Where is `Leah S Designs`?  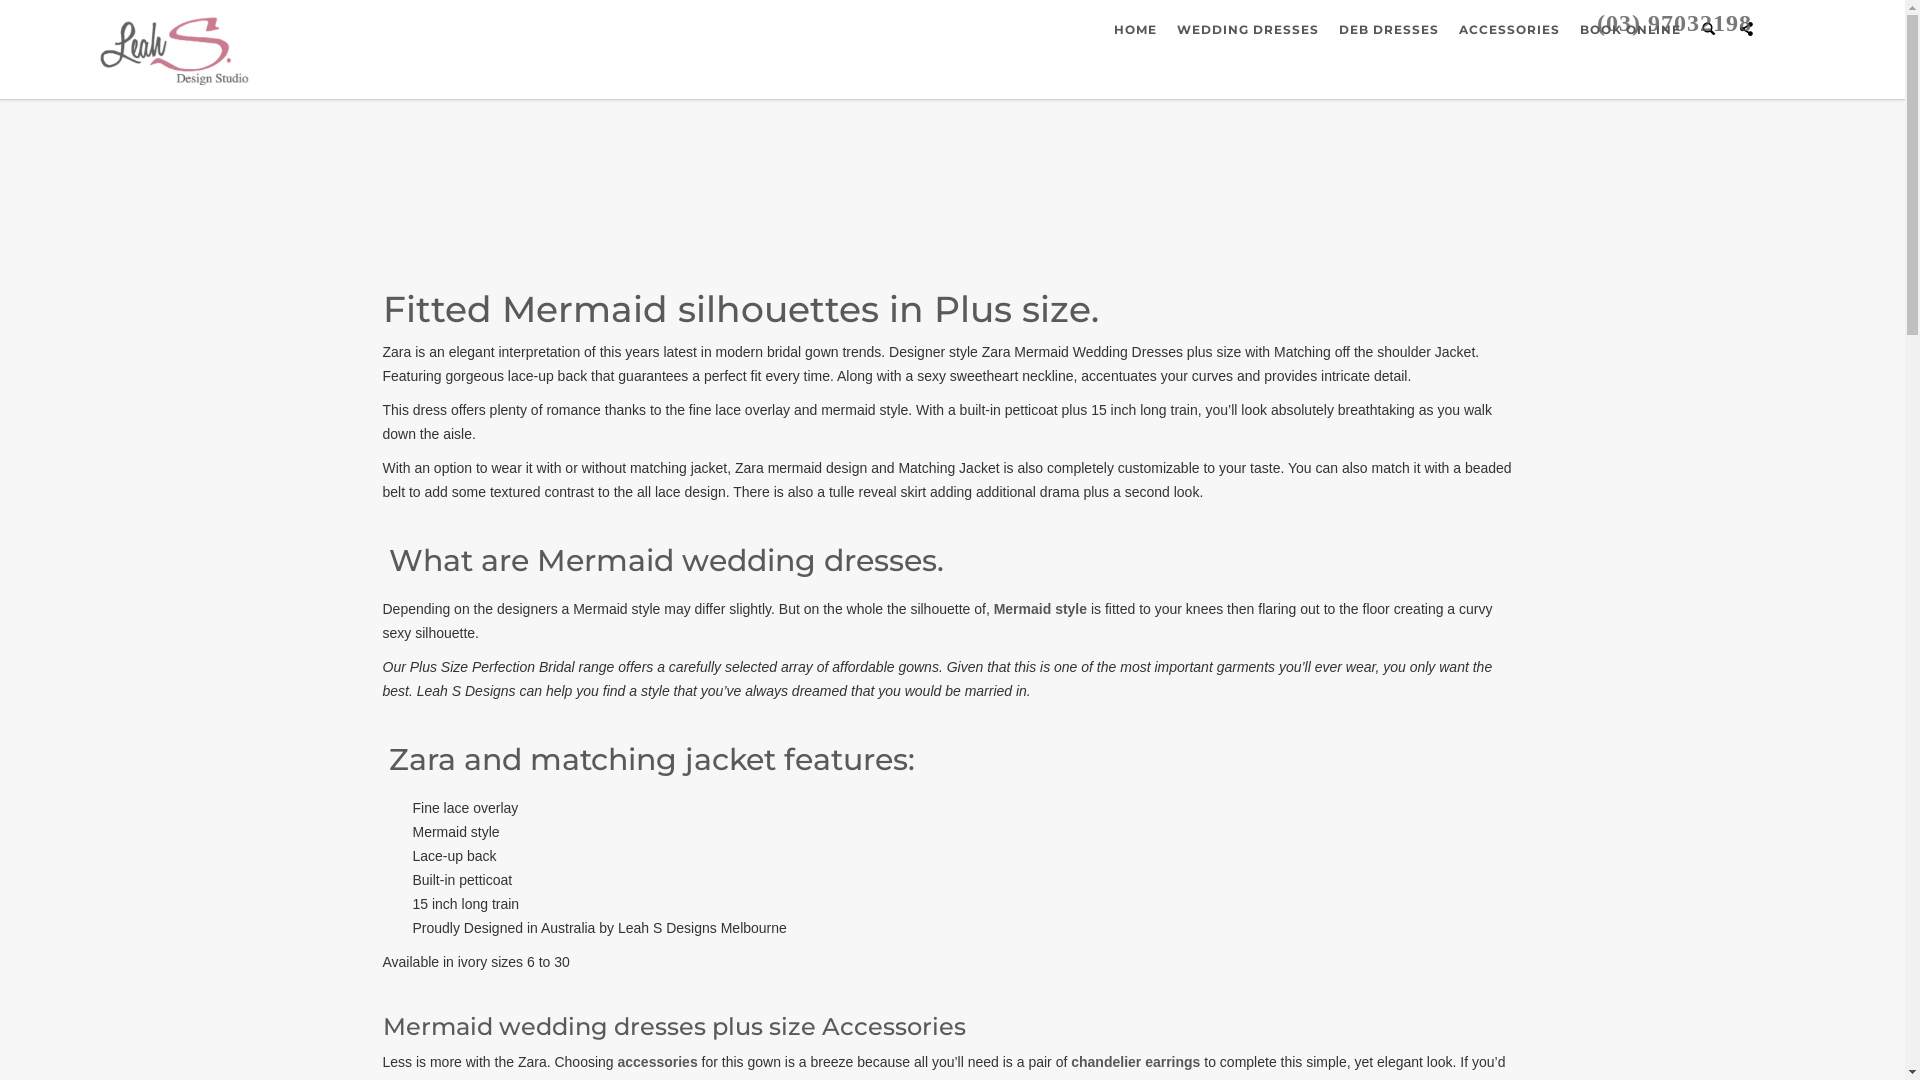 Leah S Designs is located at coordinates (174, 50).